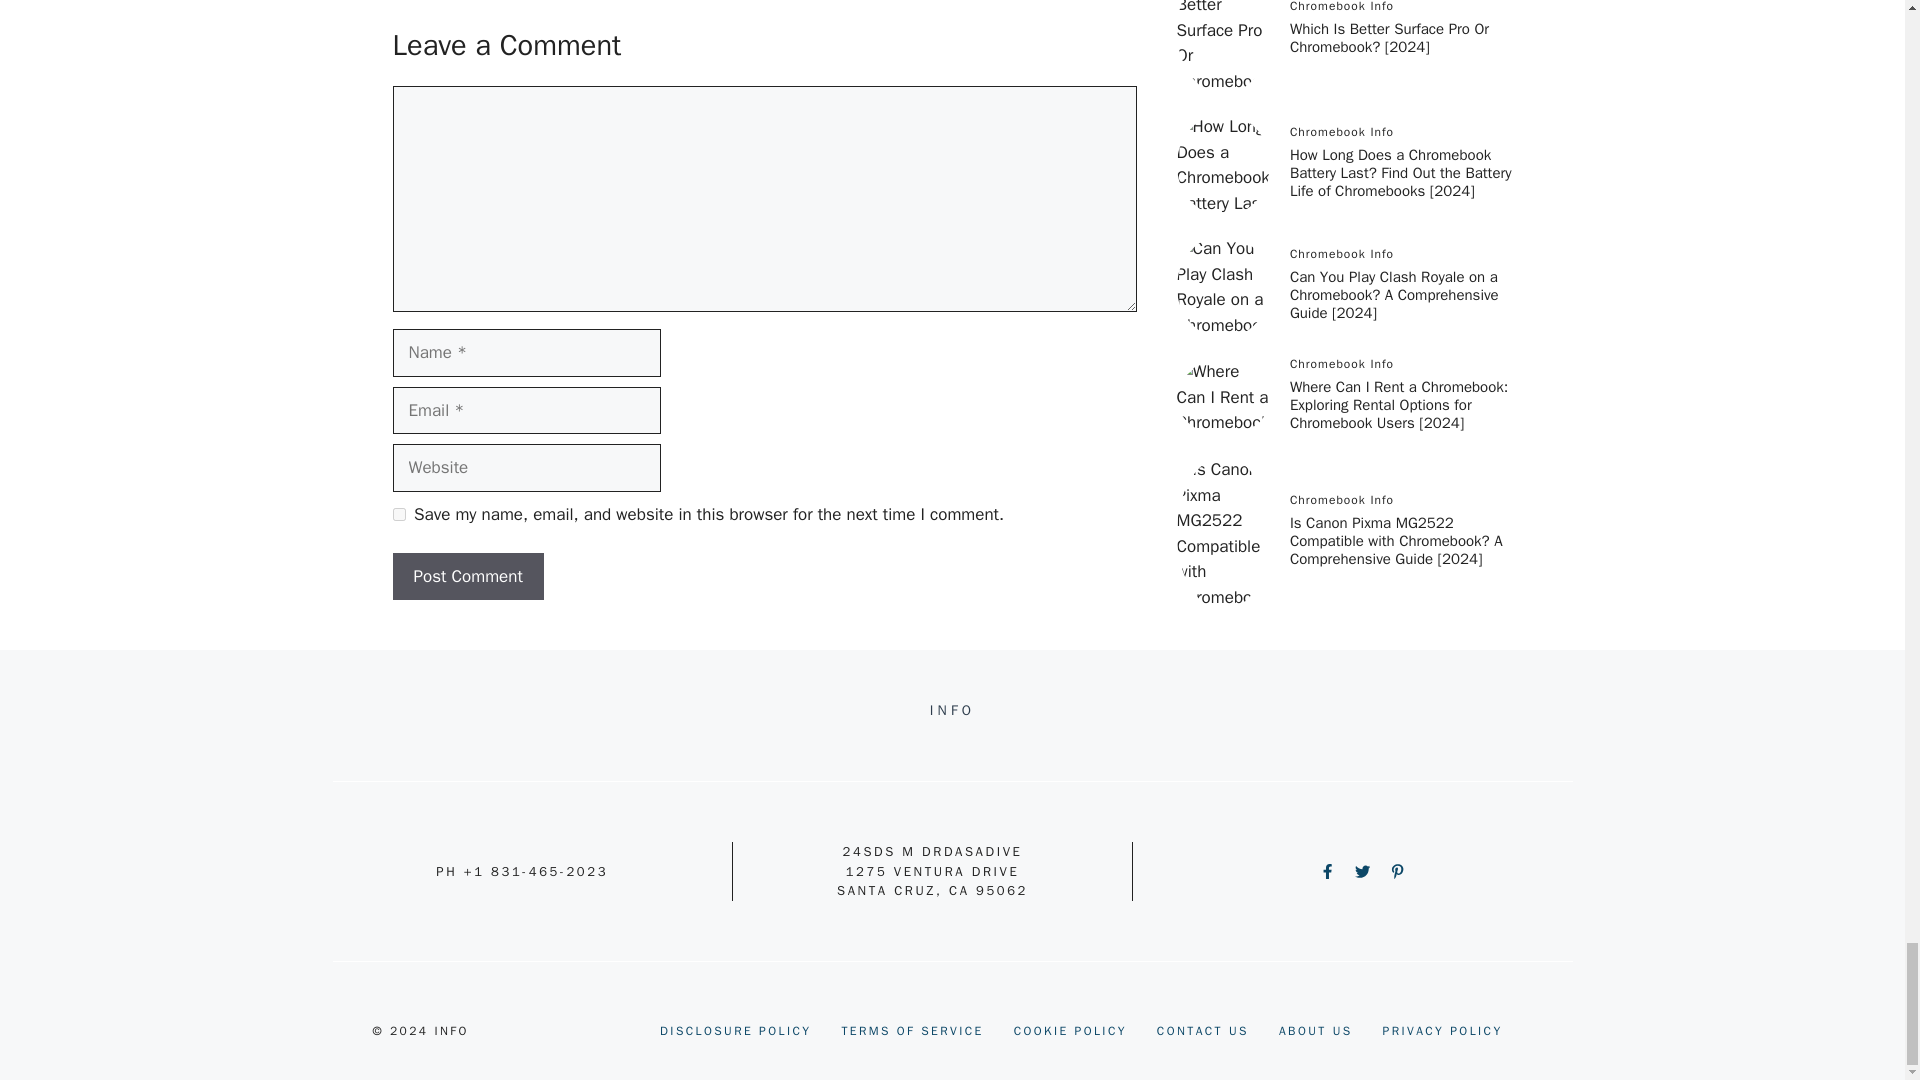 The height and width of the screenshot is (1080, 1920). Describe the element at coordinates (398, 514) in the screenshot. I see `yes` at that location.